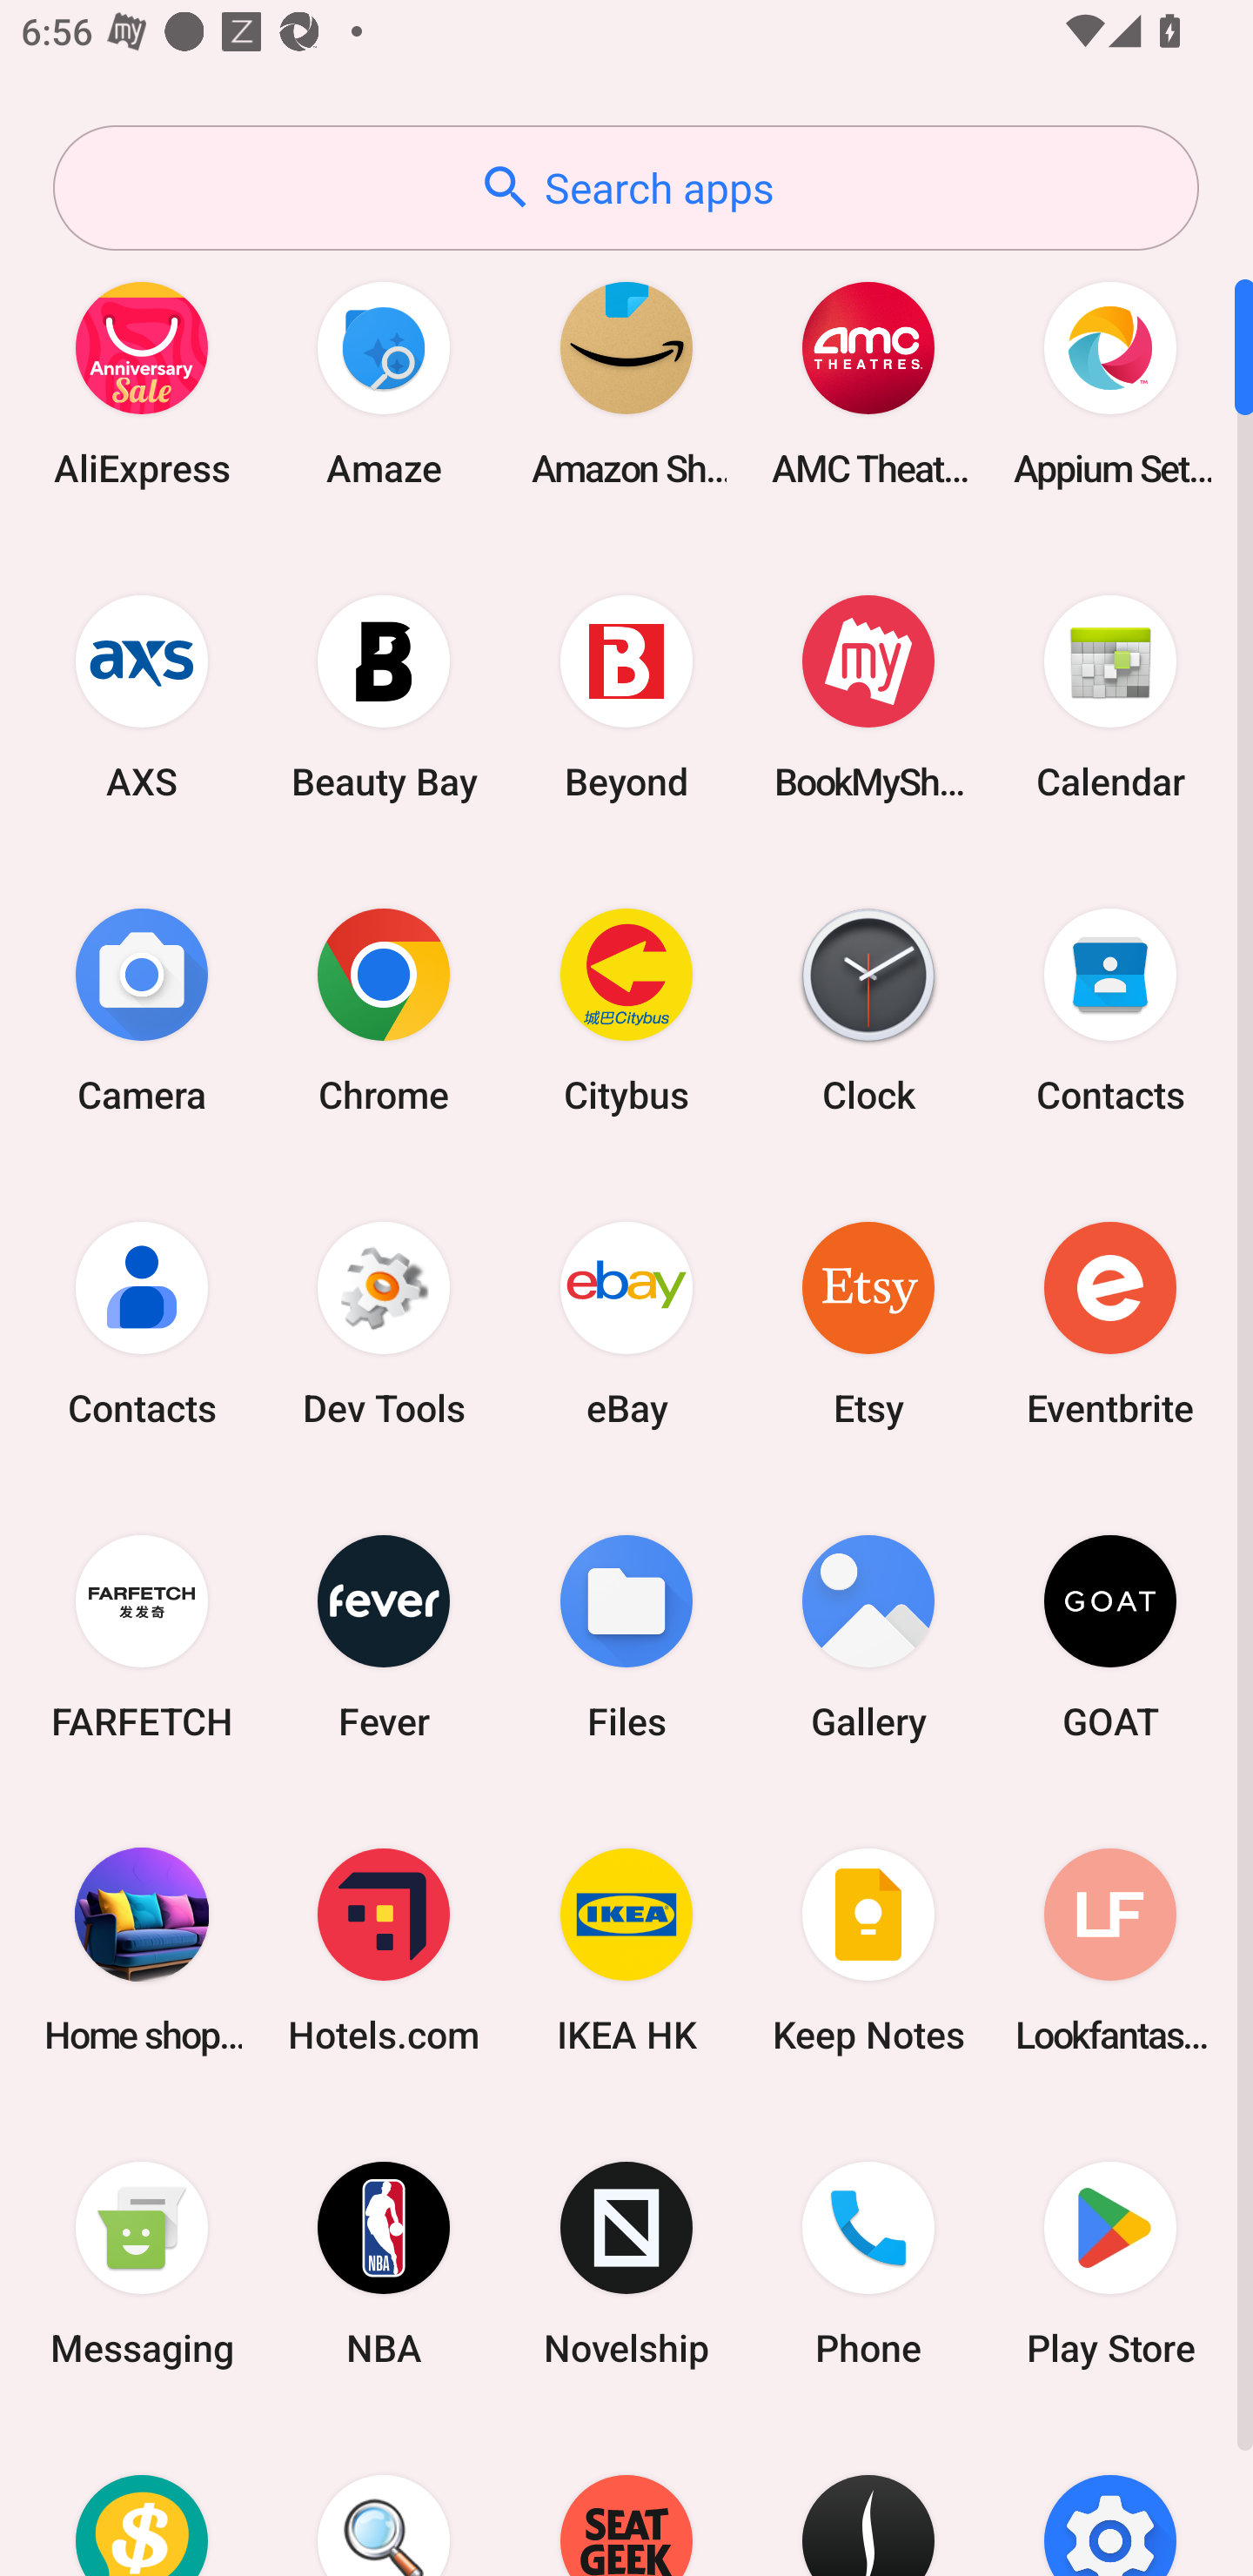 Image resolution: width=1253 pixels, height=2576 pixels. What do you see at coordinates (868, 1323) in the screenshot?
I see `Etsy` at bounding box center [868, 1323].